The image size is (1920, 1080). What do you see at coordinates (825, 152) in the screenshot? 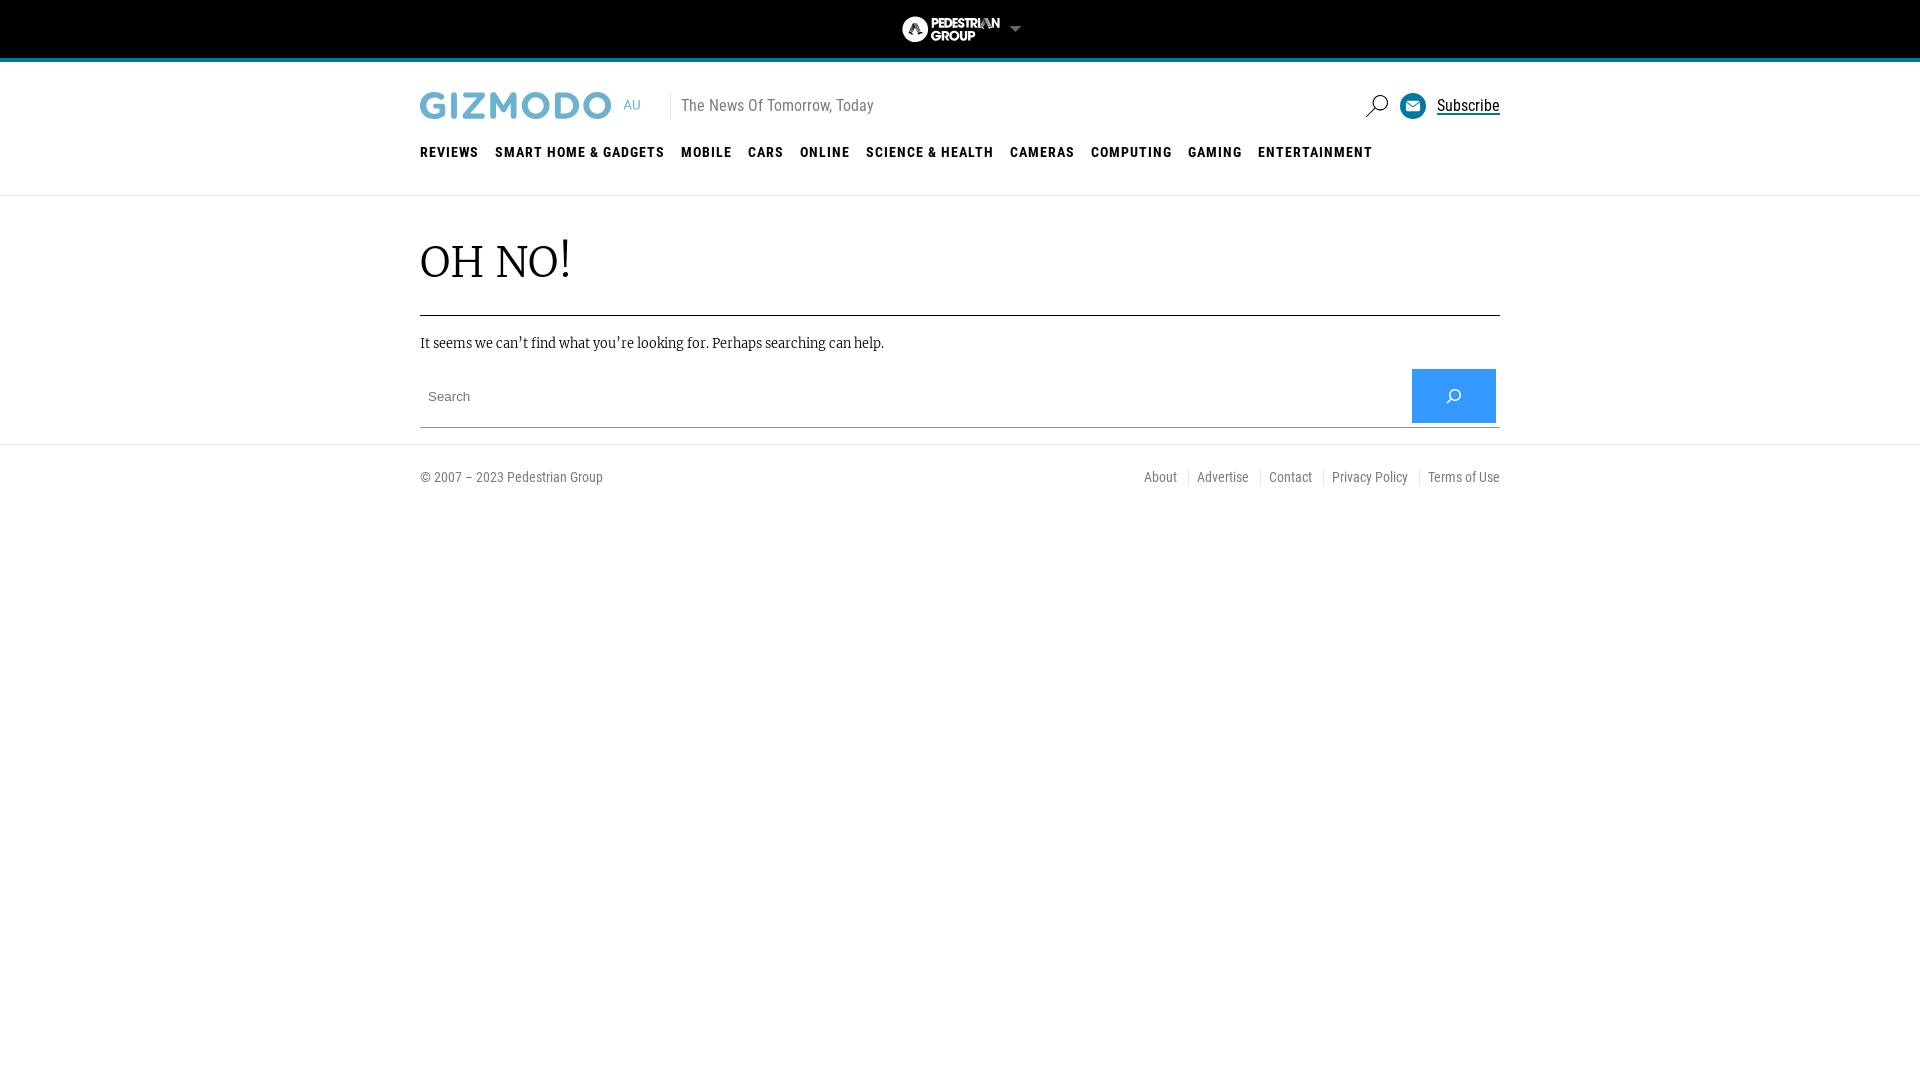
I see `ONLINE` at bounding box center [825, 152].